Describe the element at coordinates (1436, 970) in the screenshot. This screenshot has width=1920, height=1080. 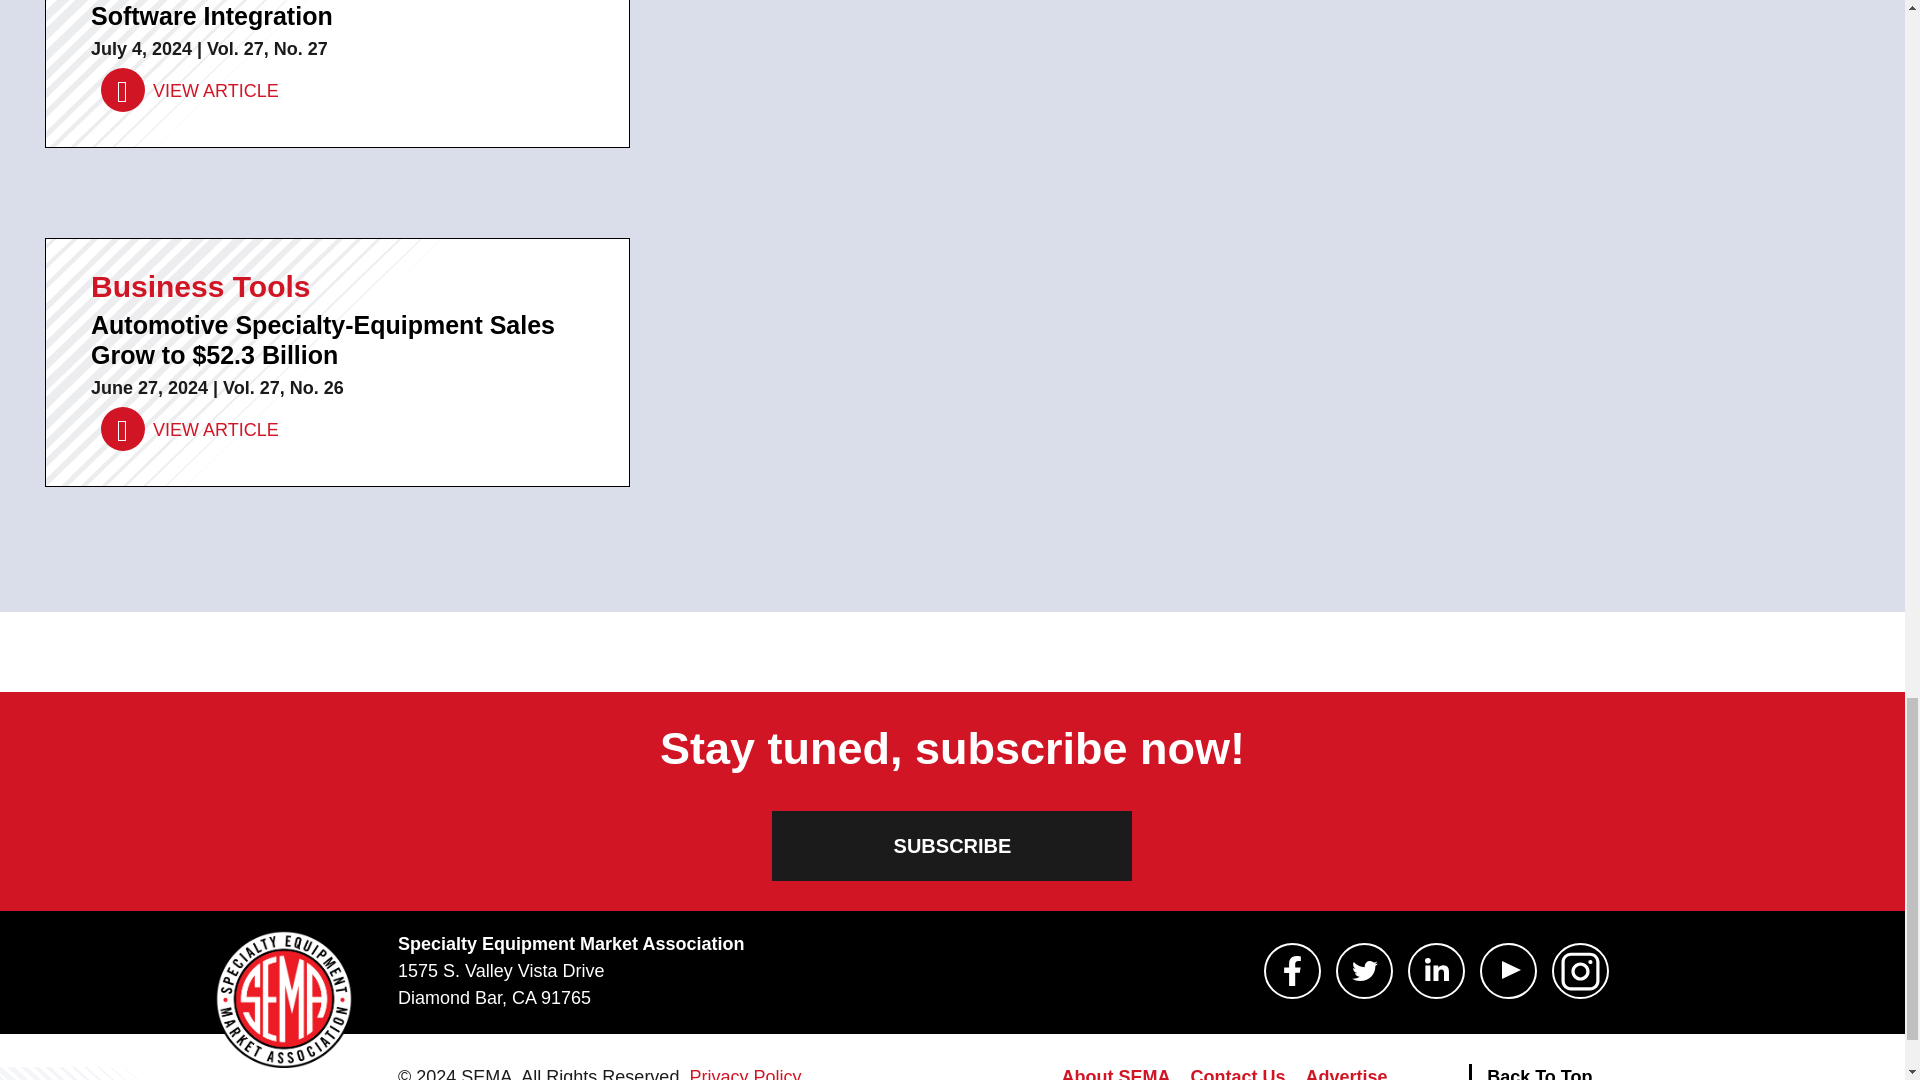
I see `SEMA LinkedIn Link` at that location.